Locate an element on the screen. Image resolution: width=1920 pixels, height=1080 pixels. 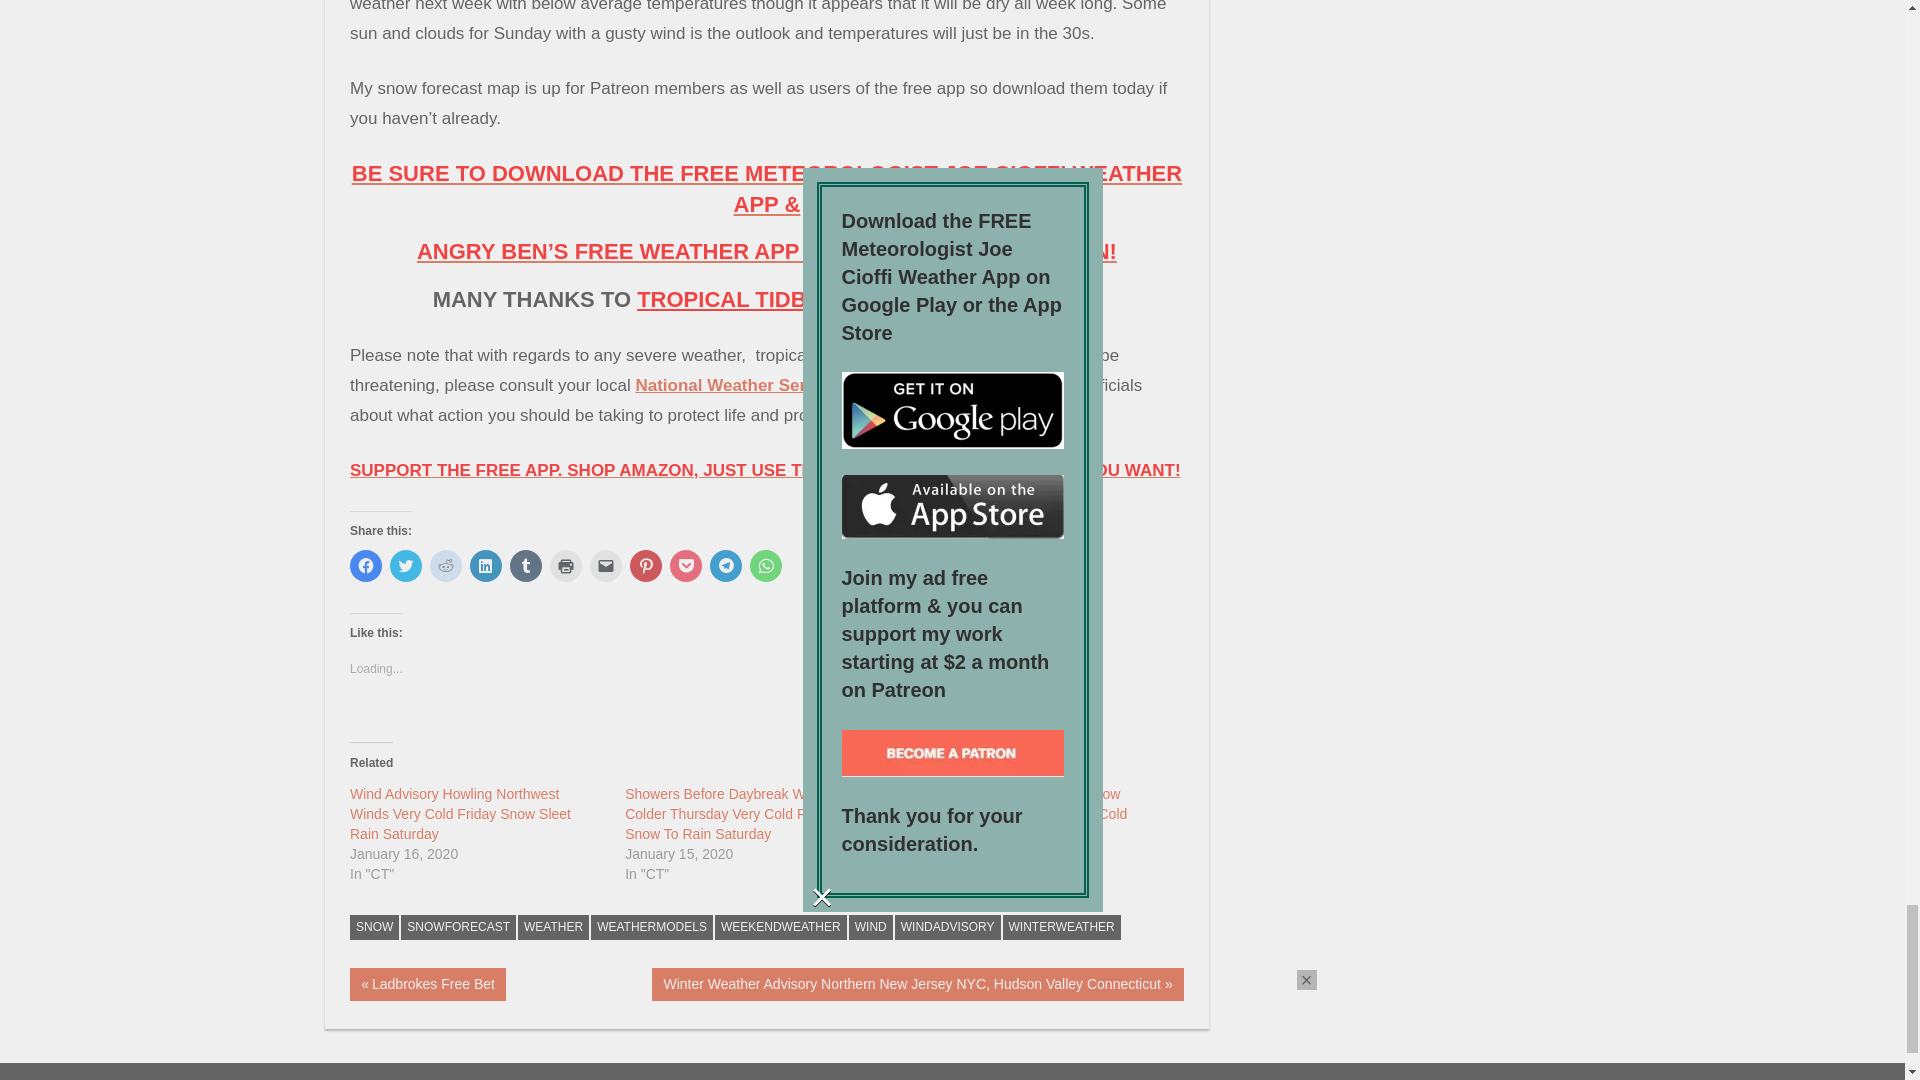
Click to share on Twitter is located at coordinates (406, 566).